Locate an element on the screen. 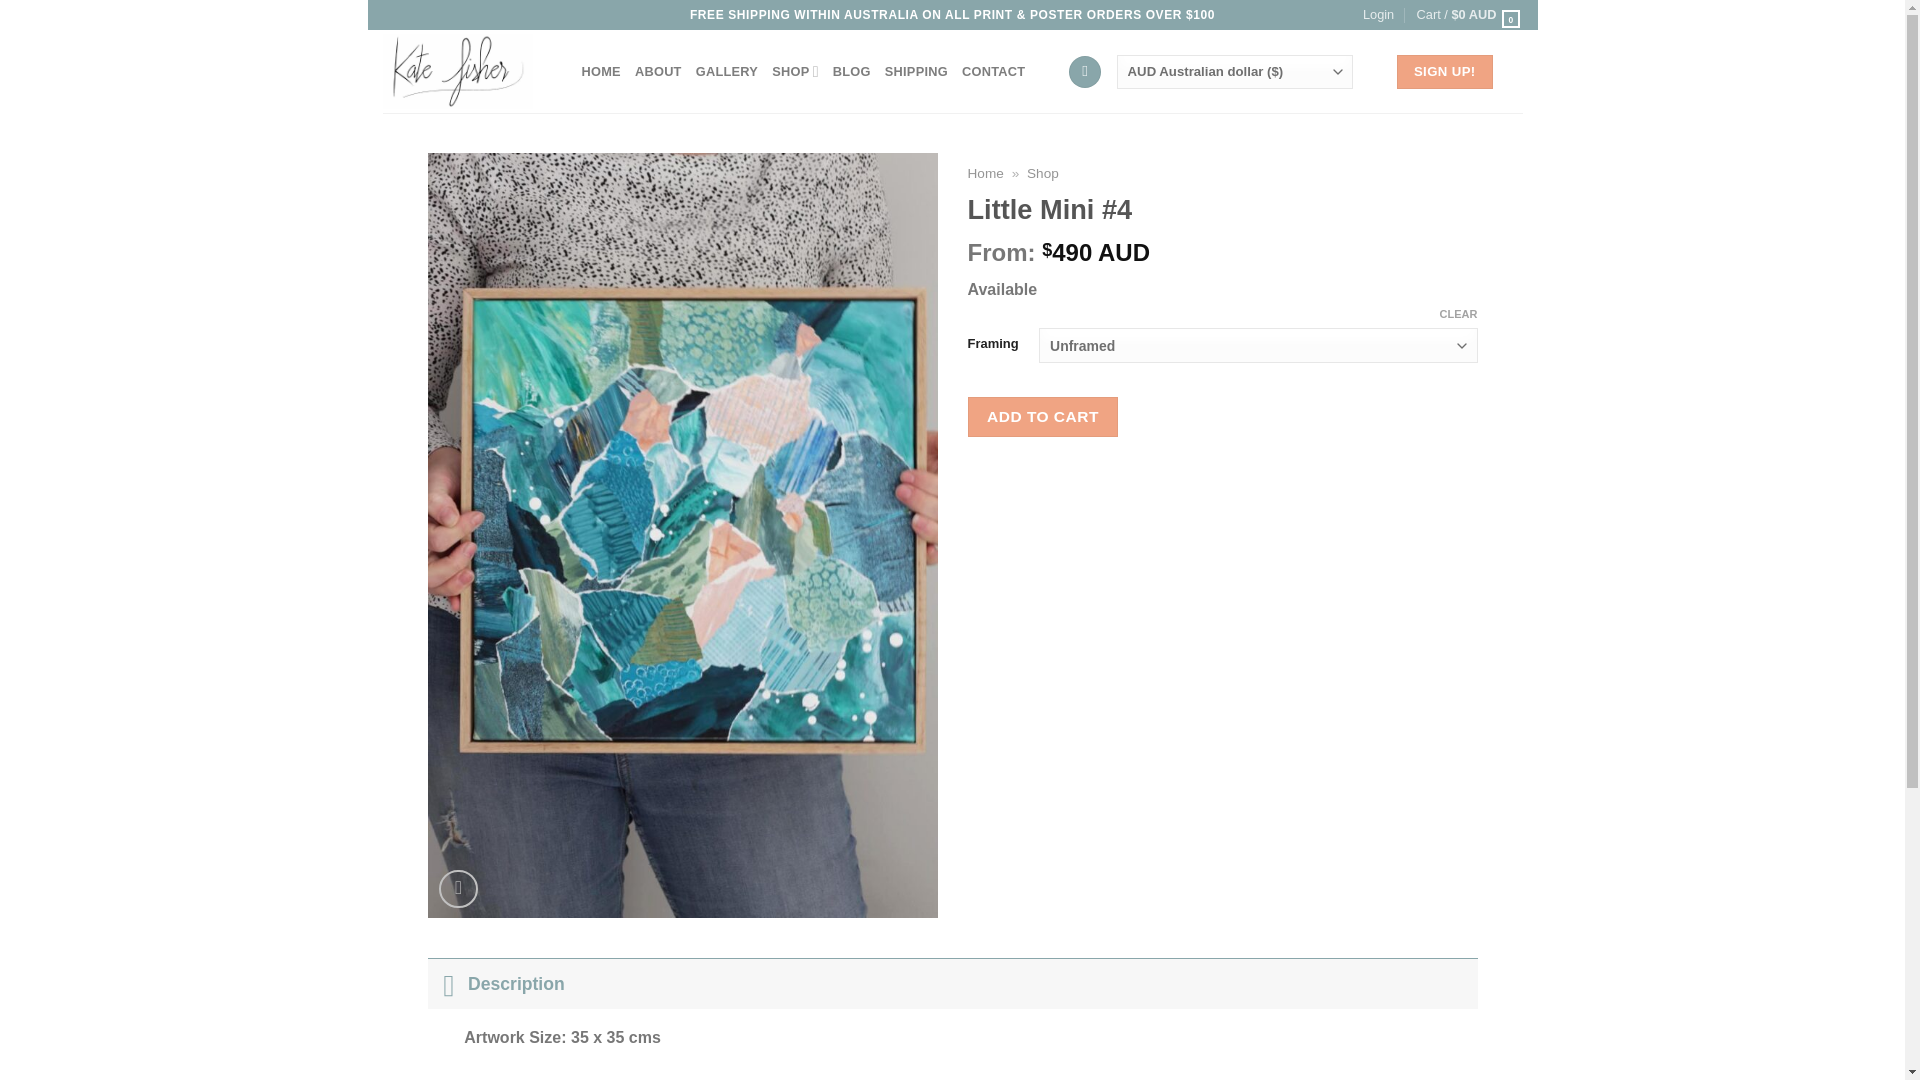  BLOG is located at coordinates (852, 71).